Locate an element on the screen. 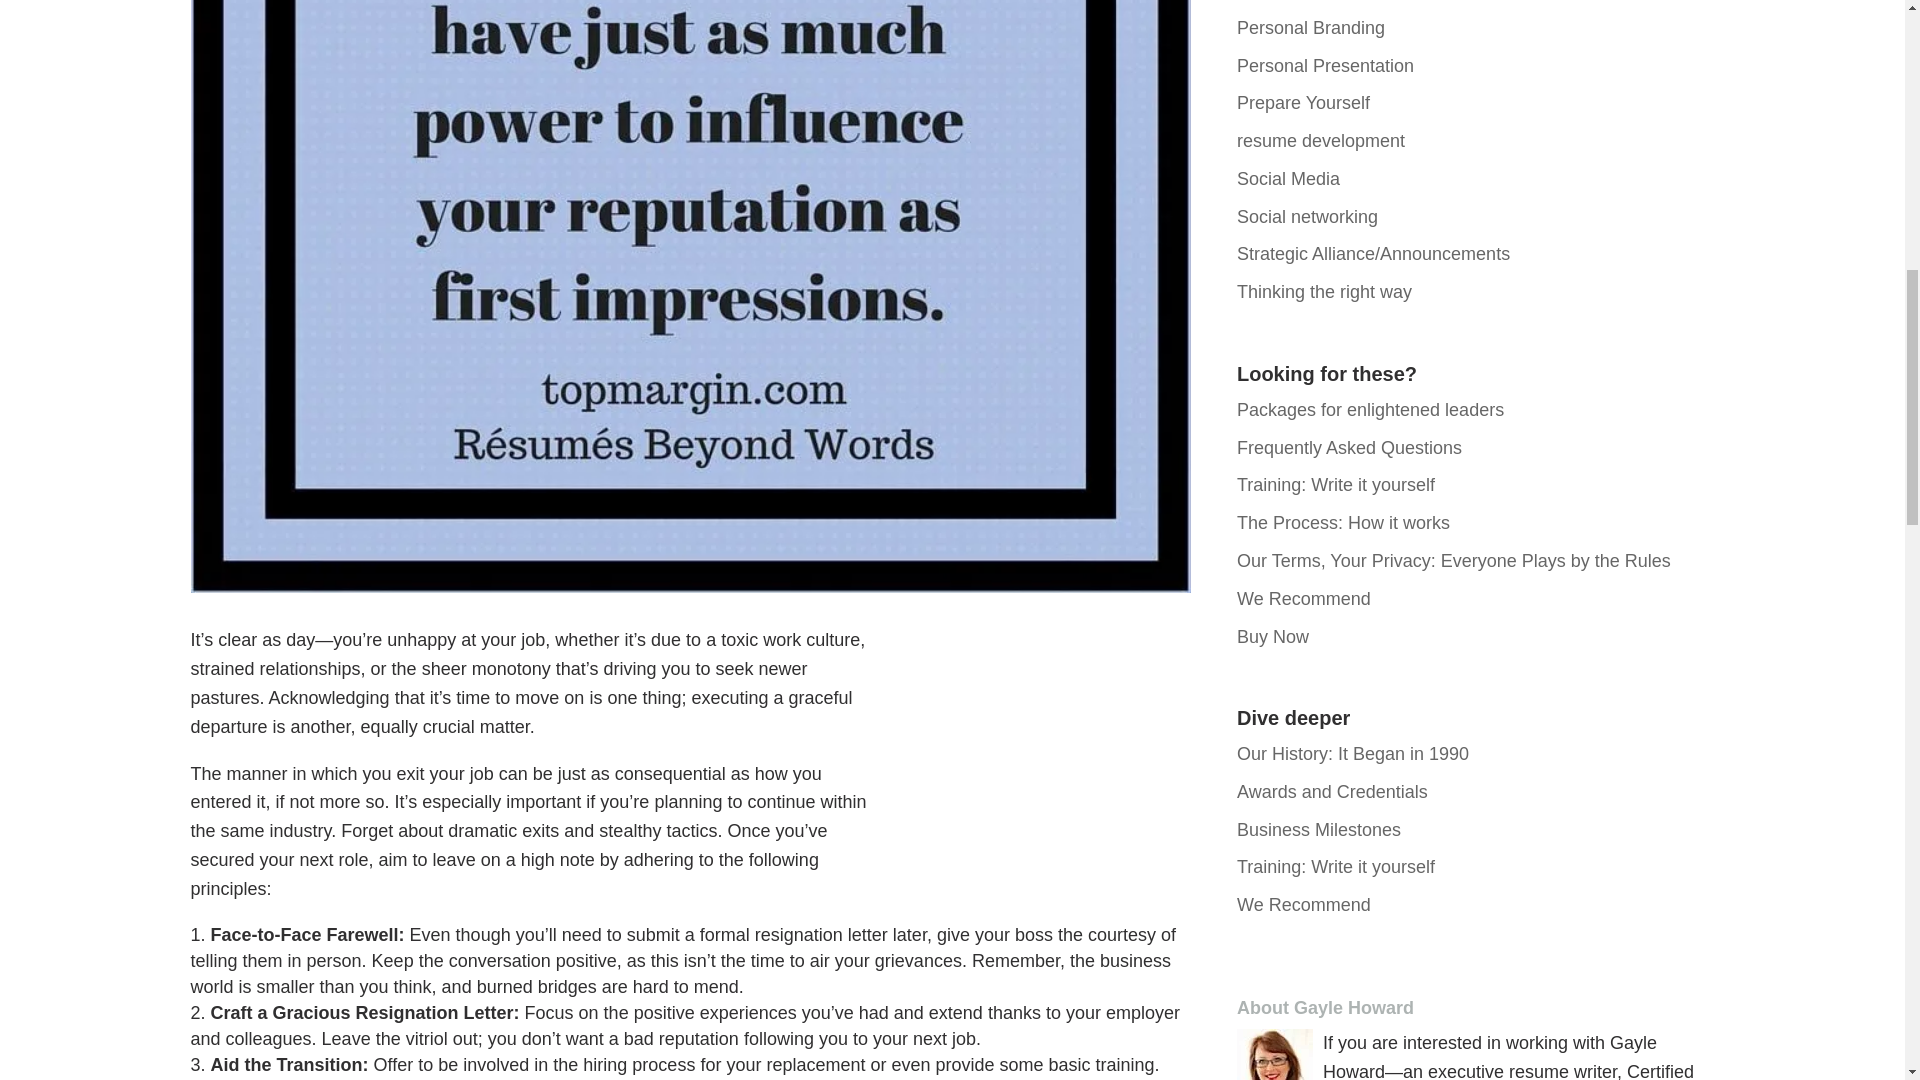 The width and height of the screenshot is (1920, 1080). Personal Branding is located at coordinates (1310, 28).